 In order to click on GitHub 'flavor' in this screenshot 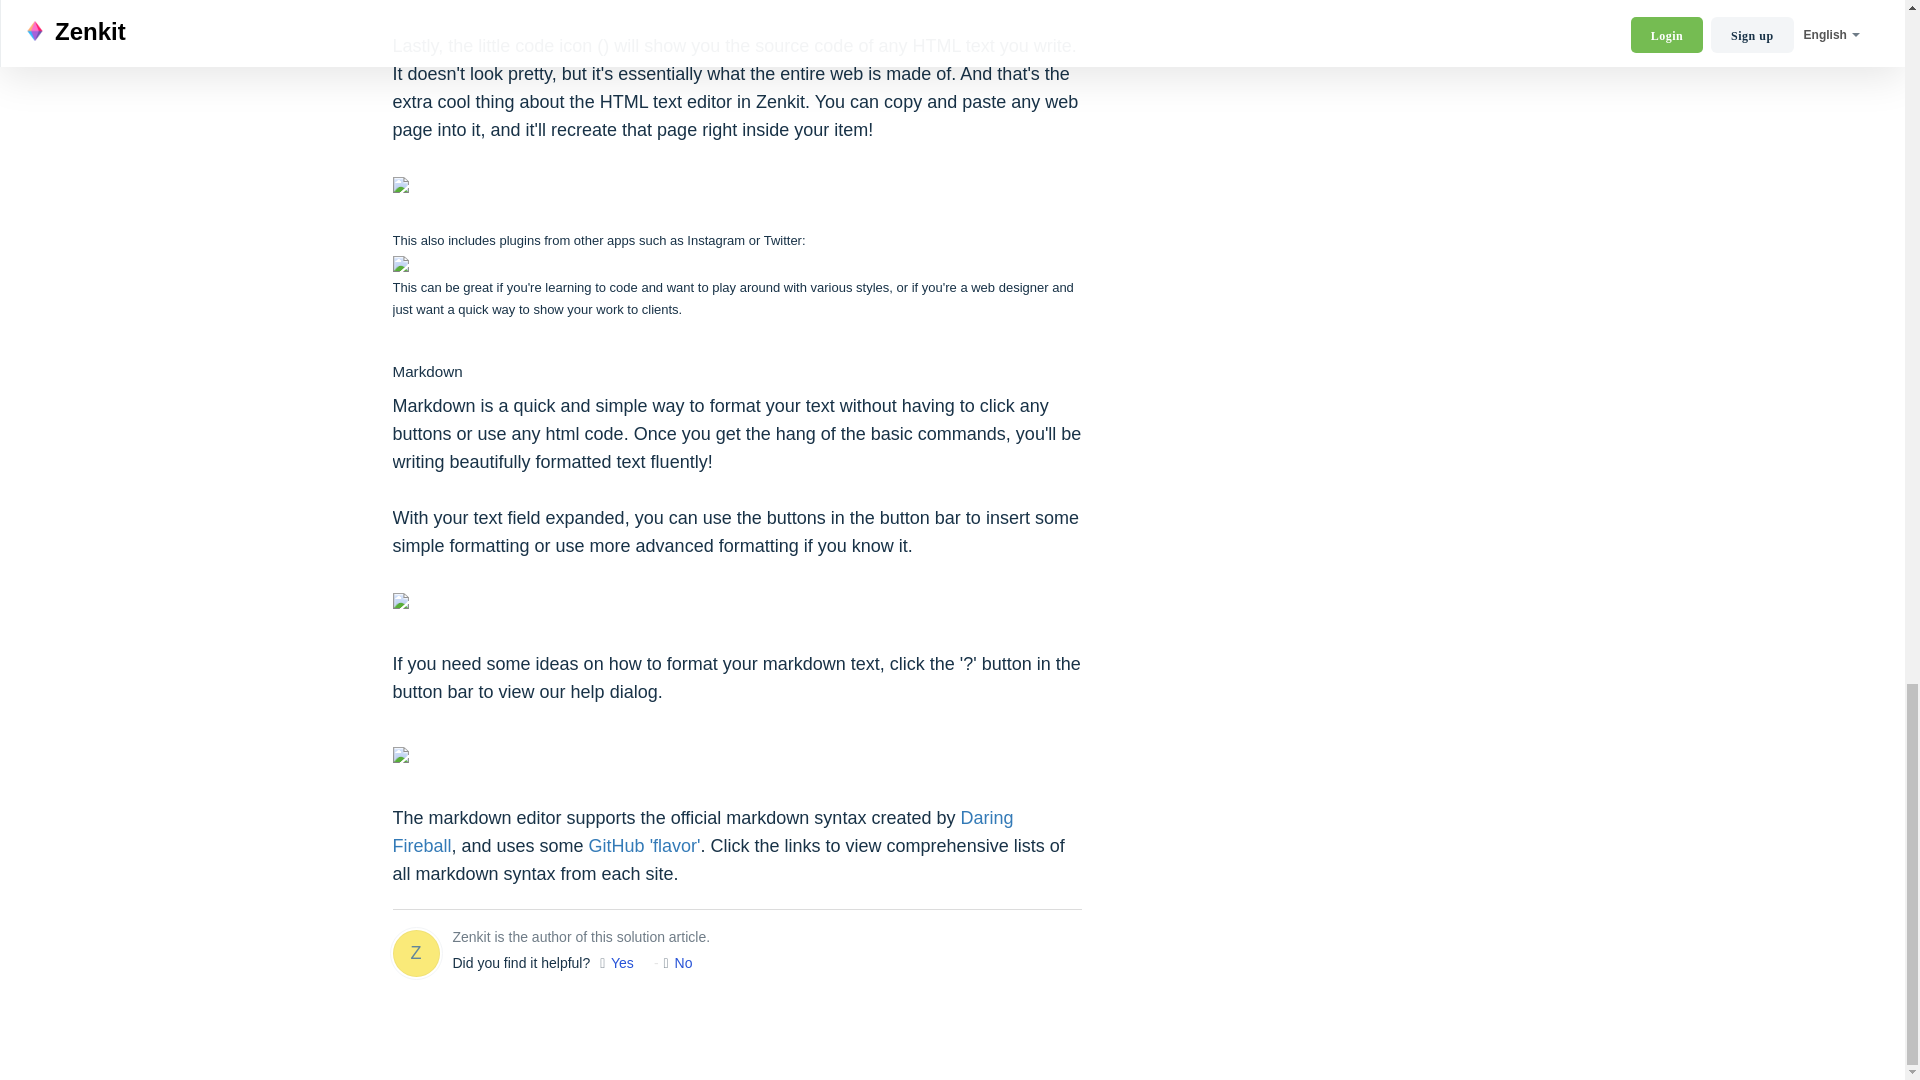, I will do `click(644, 846)`.